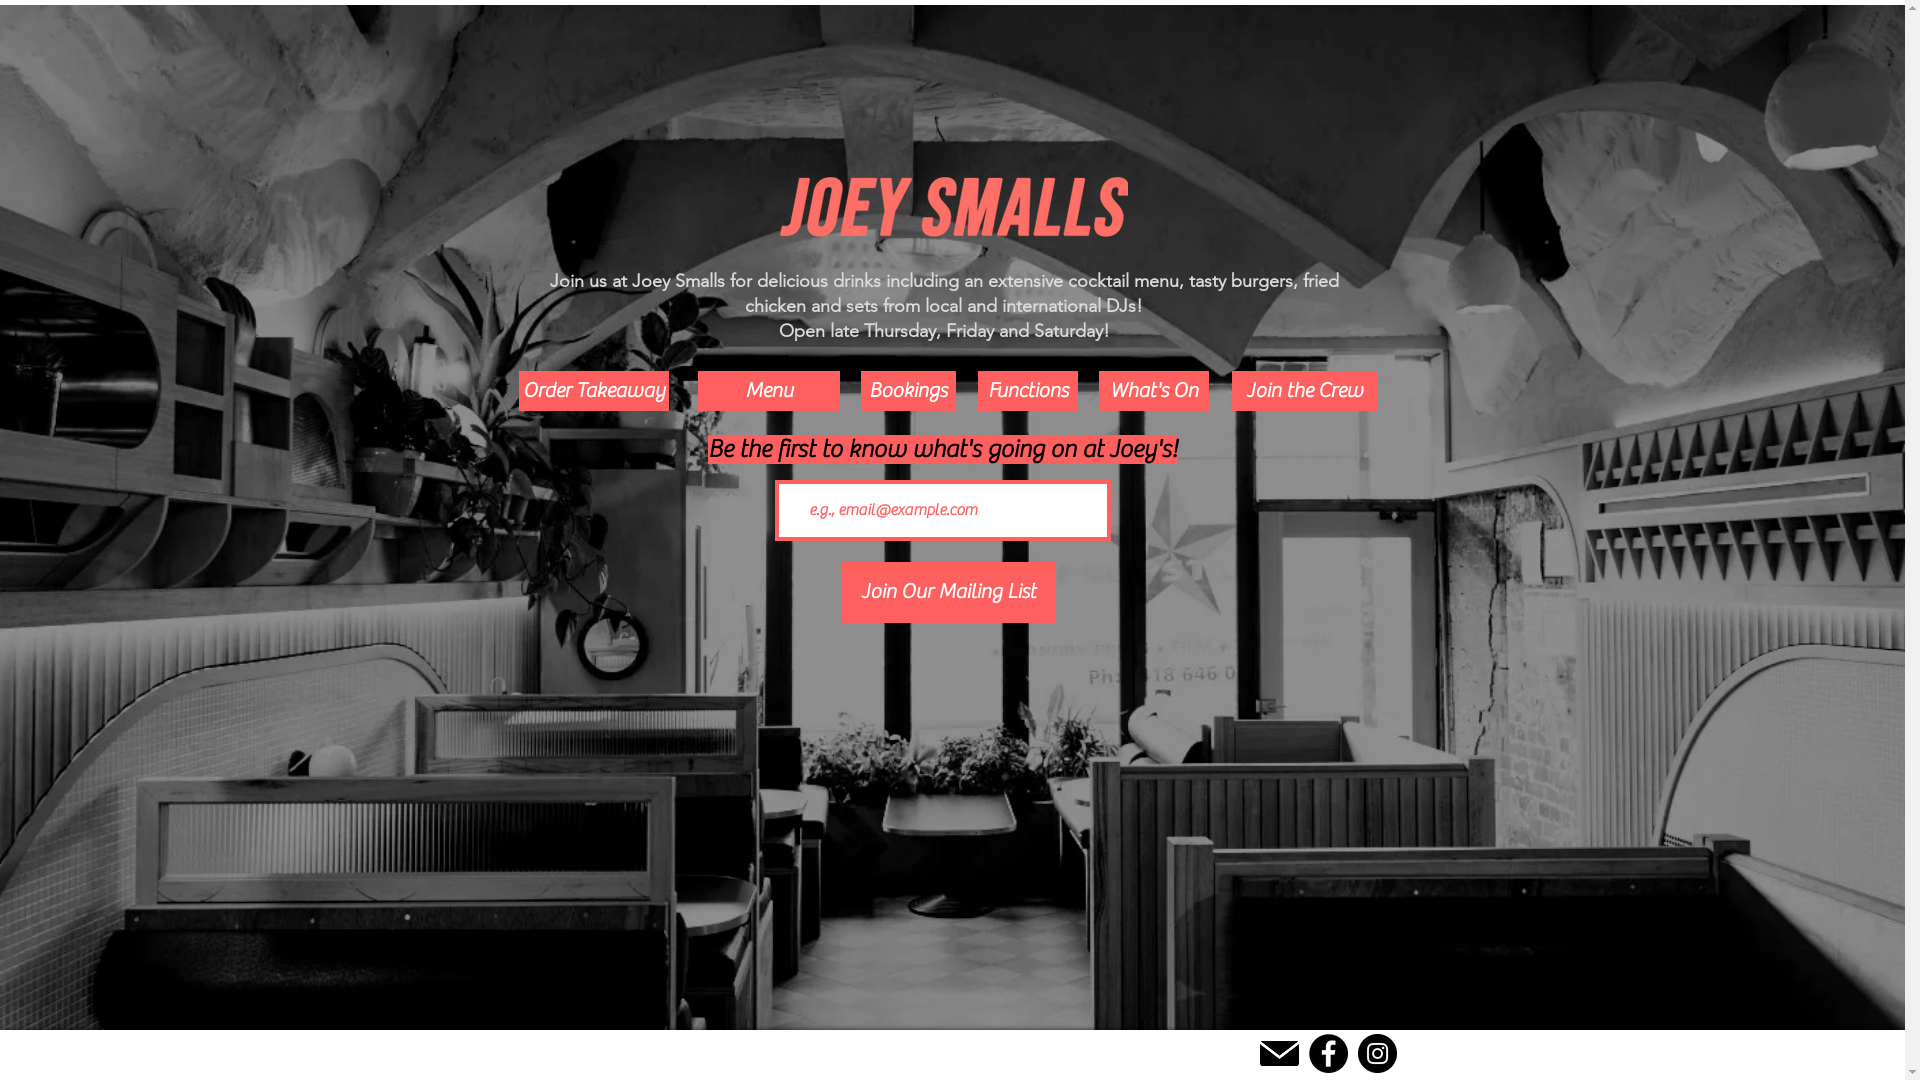 The width and height of the screenshot is (1920, 1080). Describe the element at coordinates (1028, 391) in the screenshot. I see `Functions` at that location.